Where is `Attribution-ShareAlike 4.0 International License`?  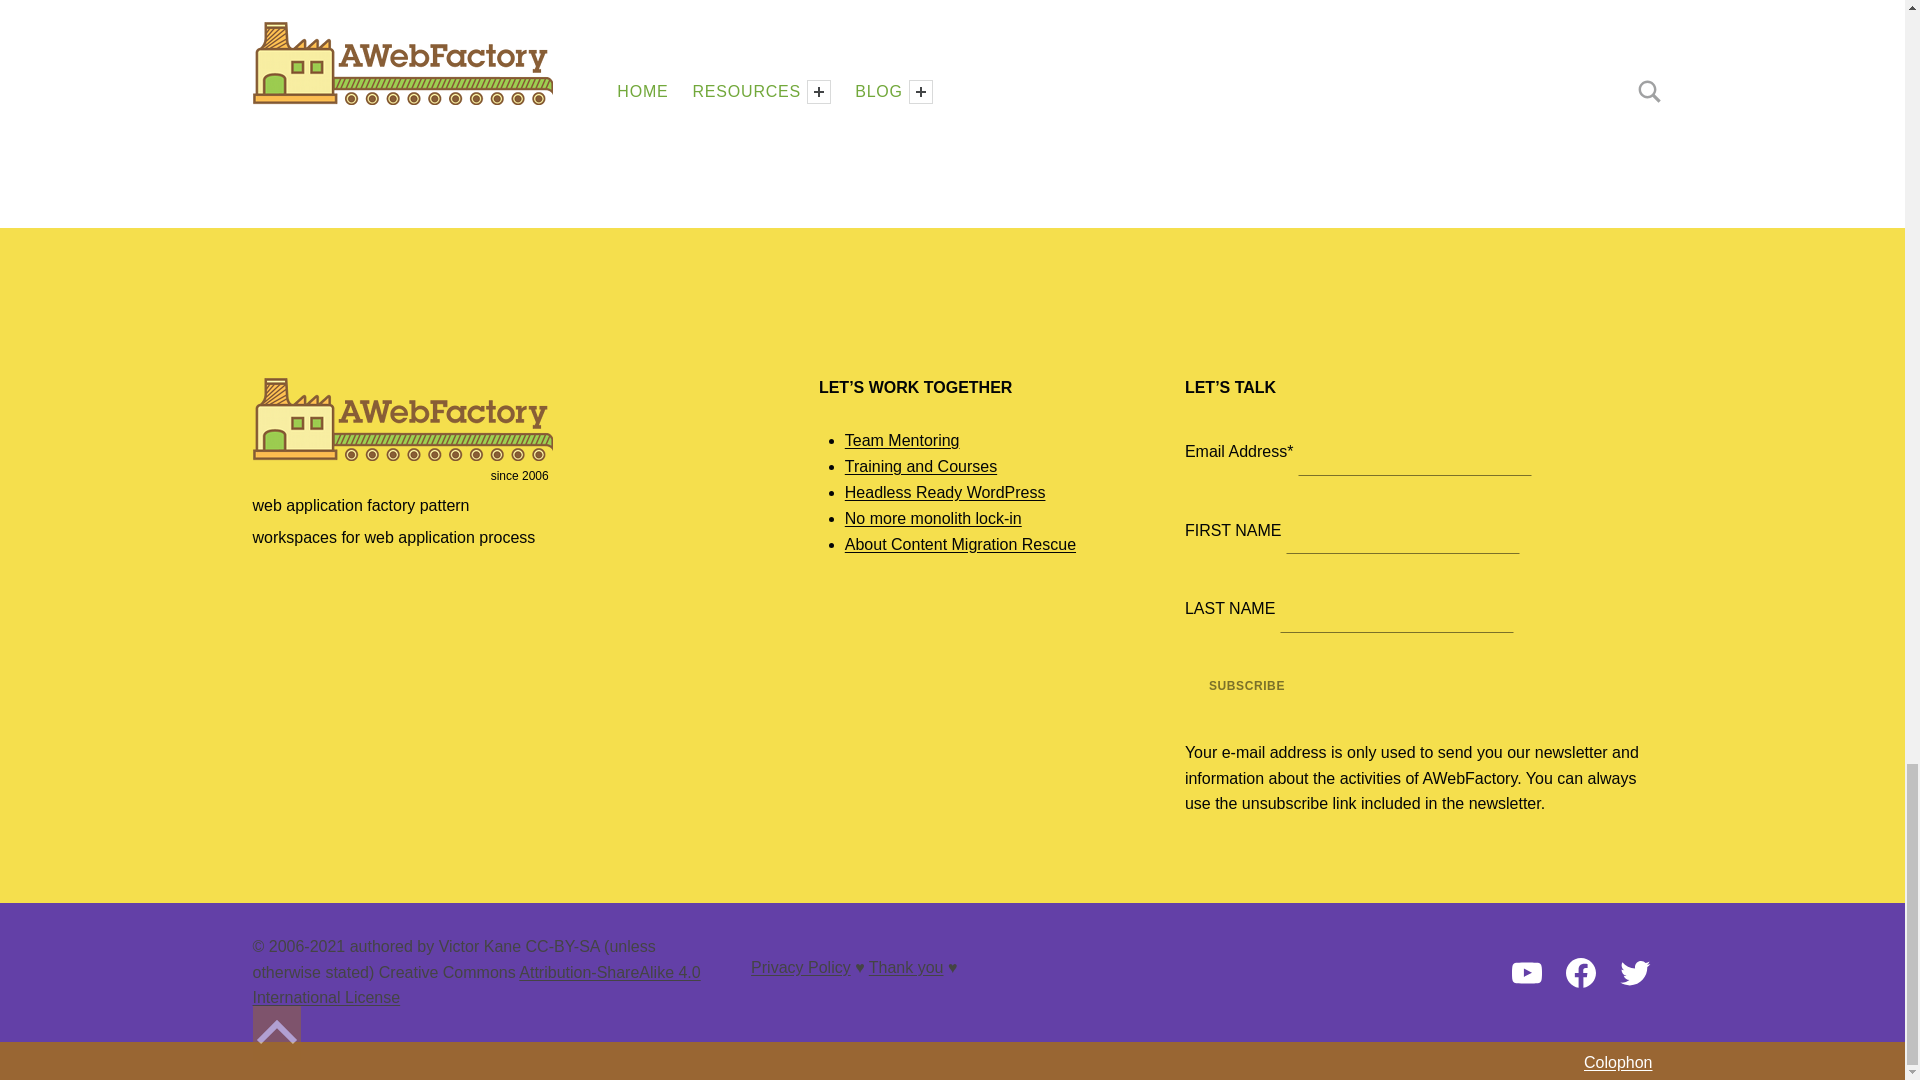 Attribution-ShareAlike 4.0 International License is located at coordinates (476, 985).